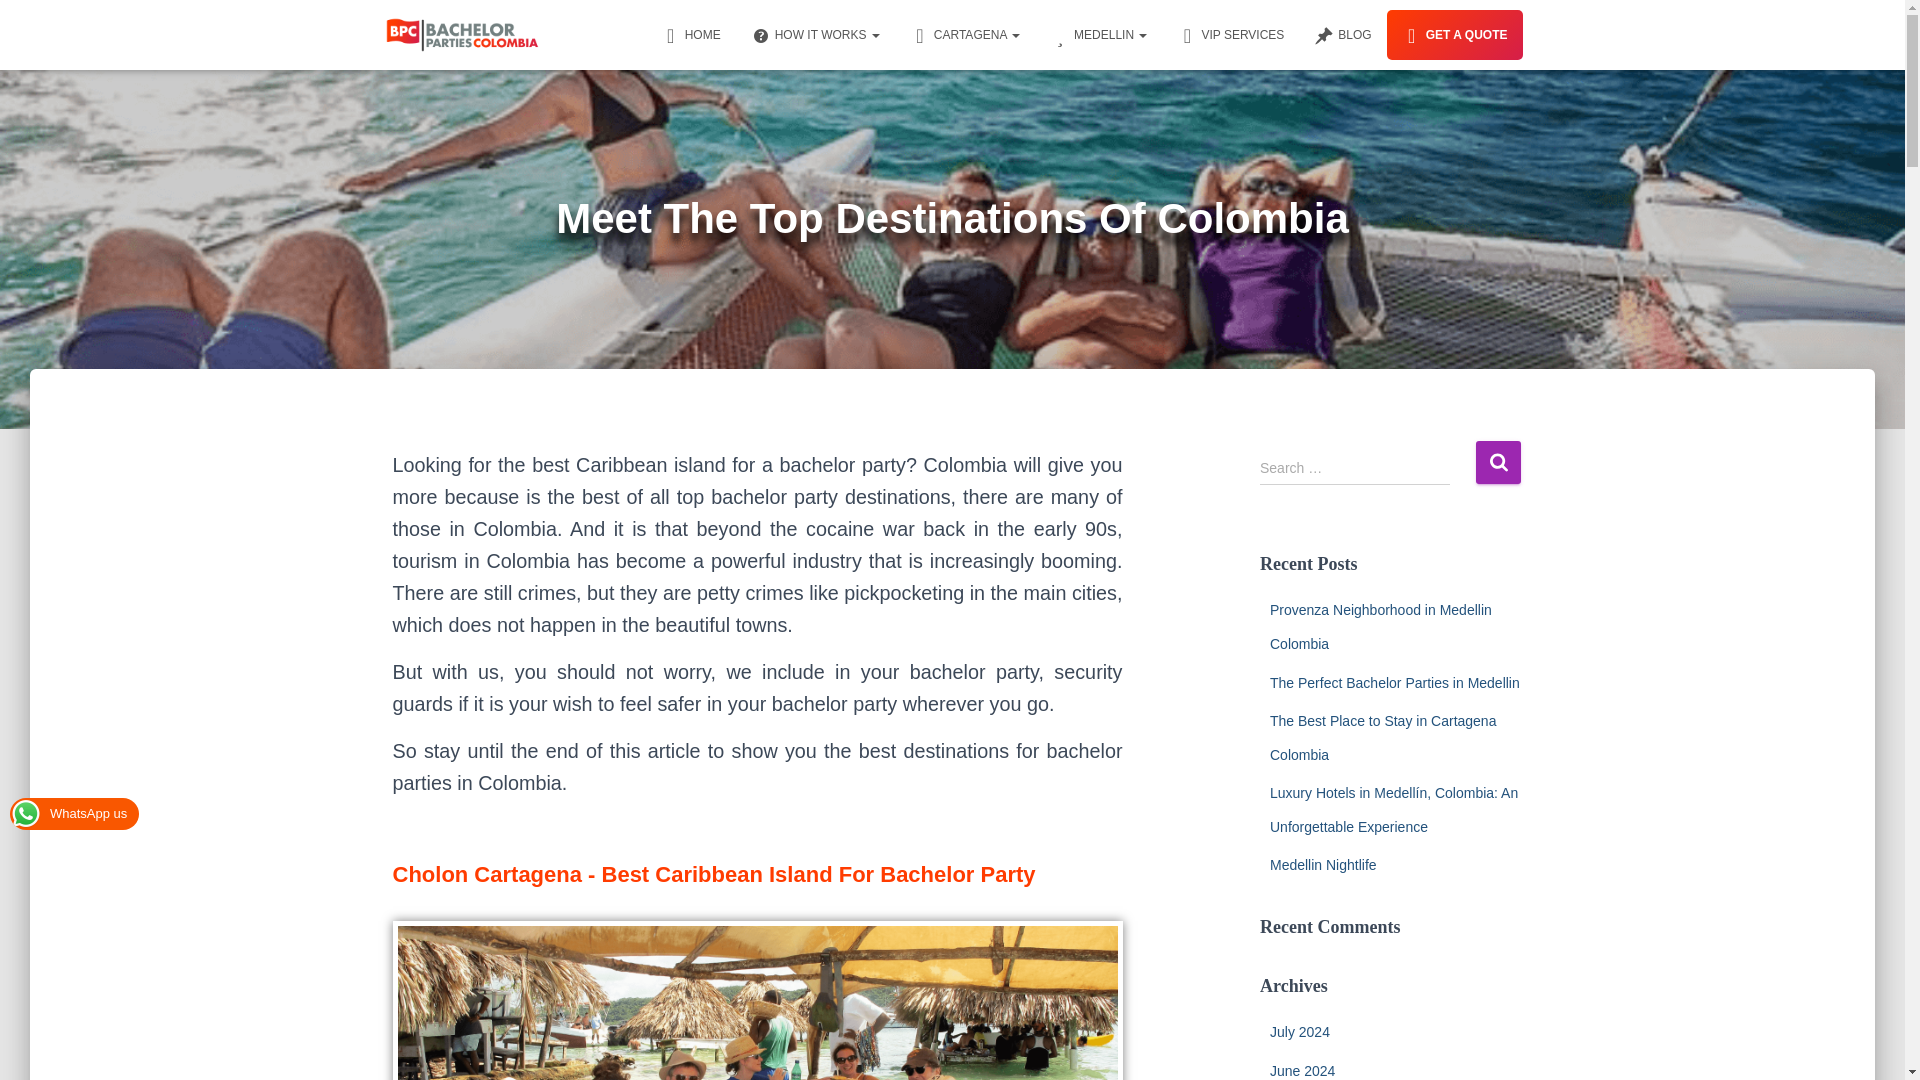 The height and width of the screenshot is (1080, 1920). Describe the element at coordinates (1498, 462) in the screenshot. I see `Search` at that location.